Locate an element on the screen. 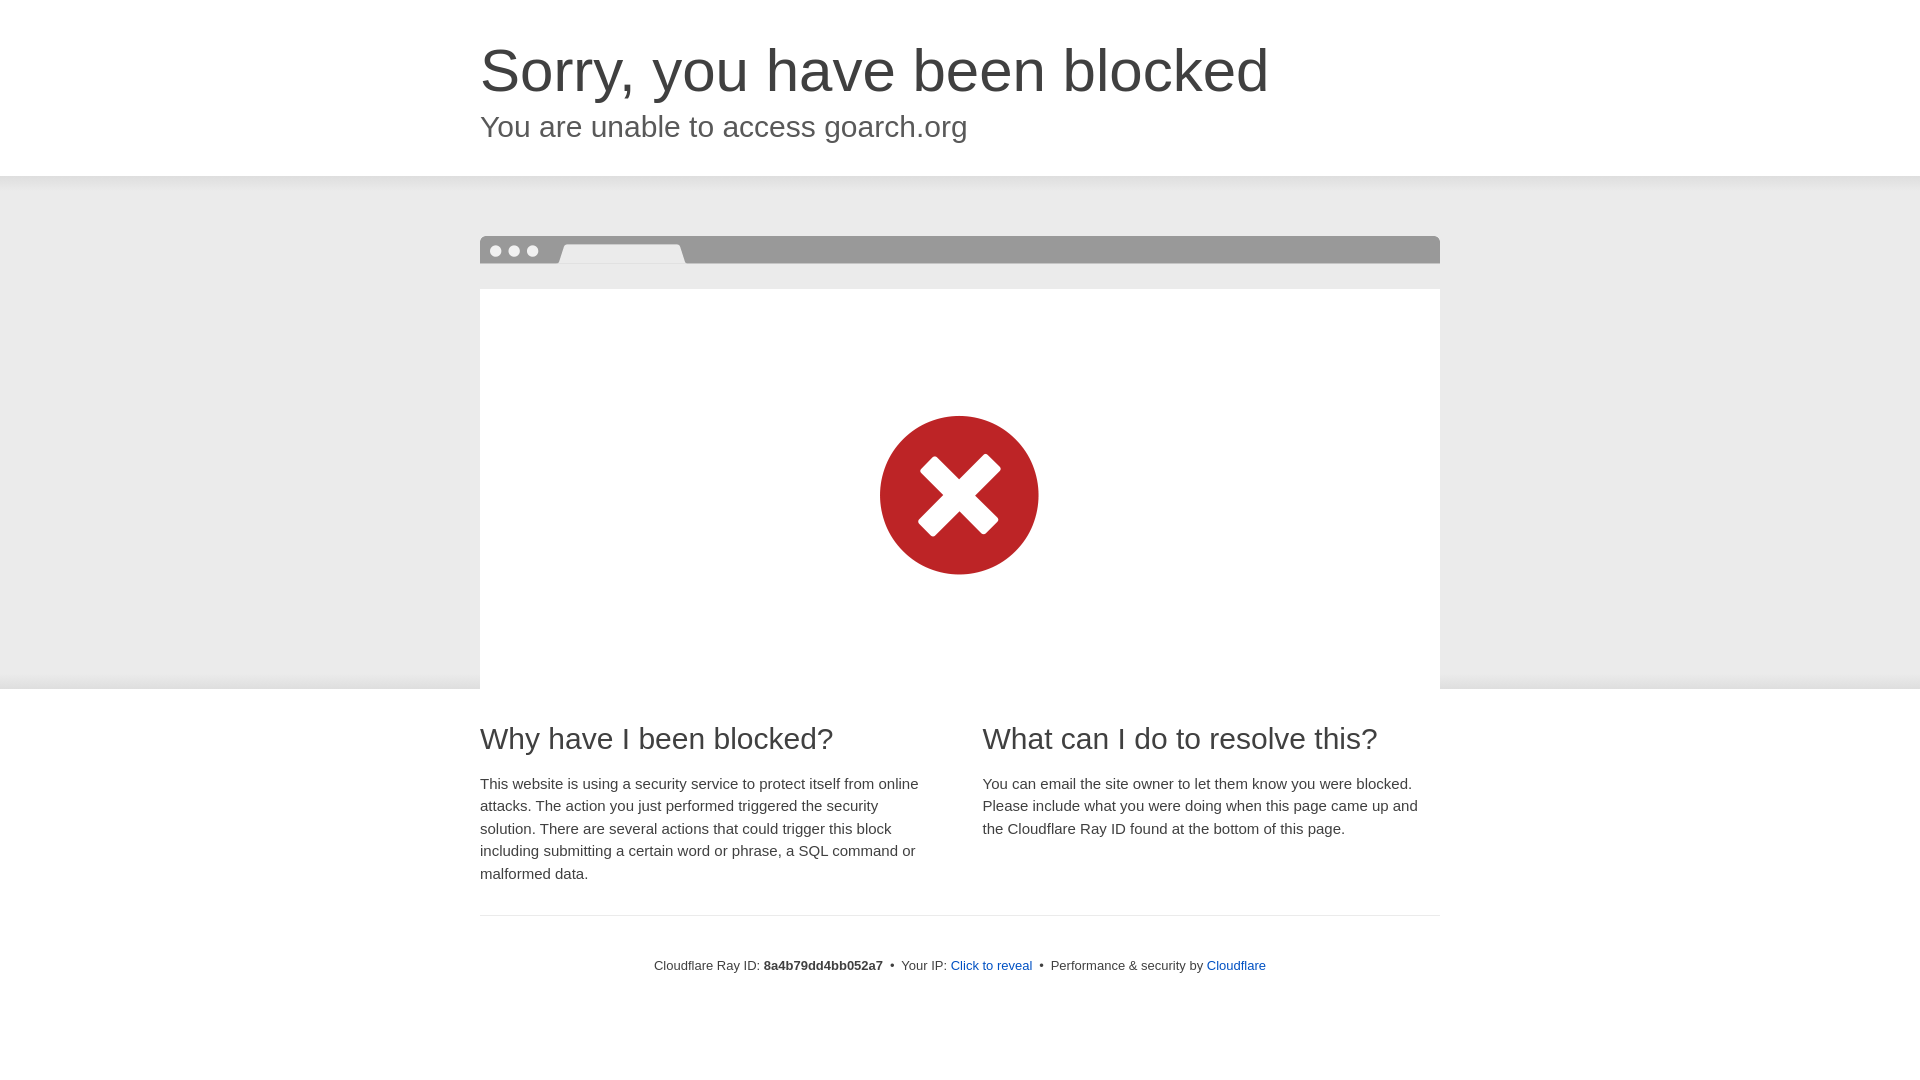  Cloudflare is located at coordinates (1236, 965).